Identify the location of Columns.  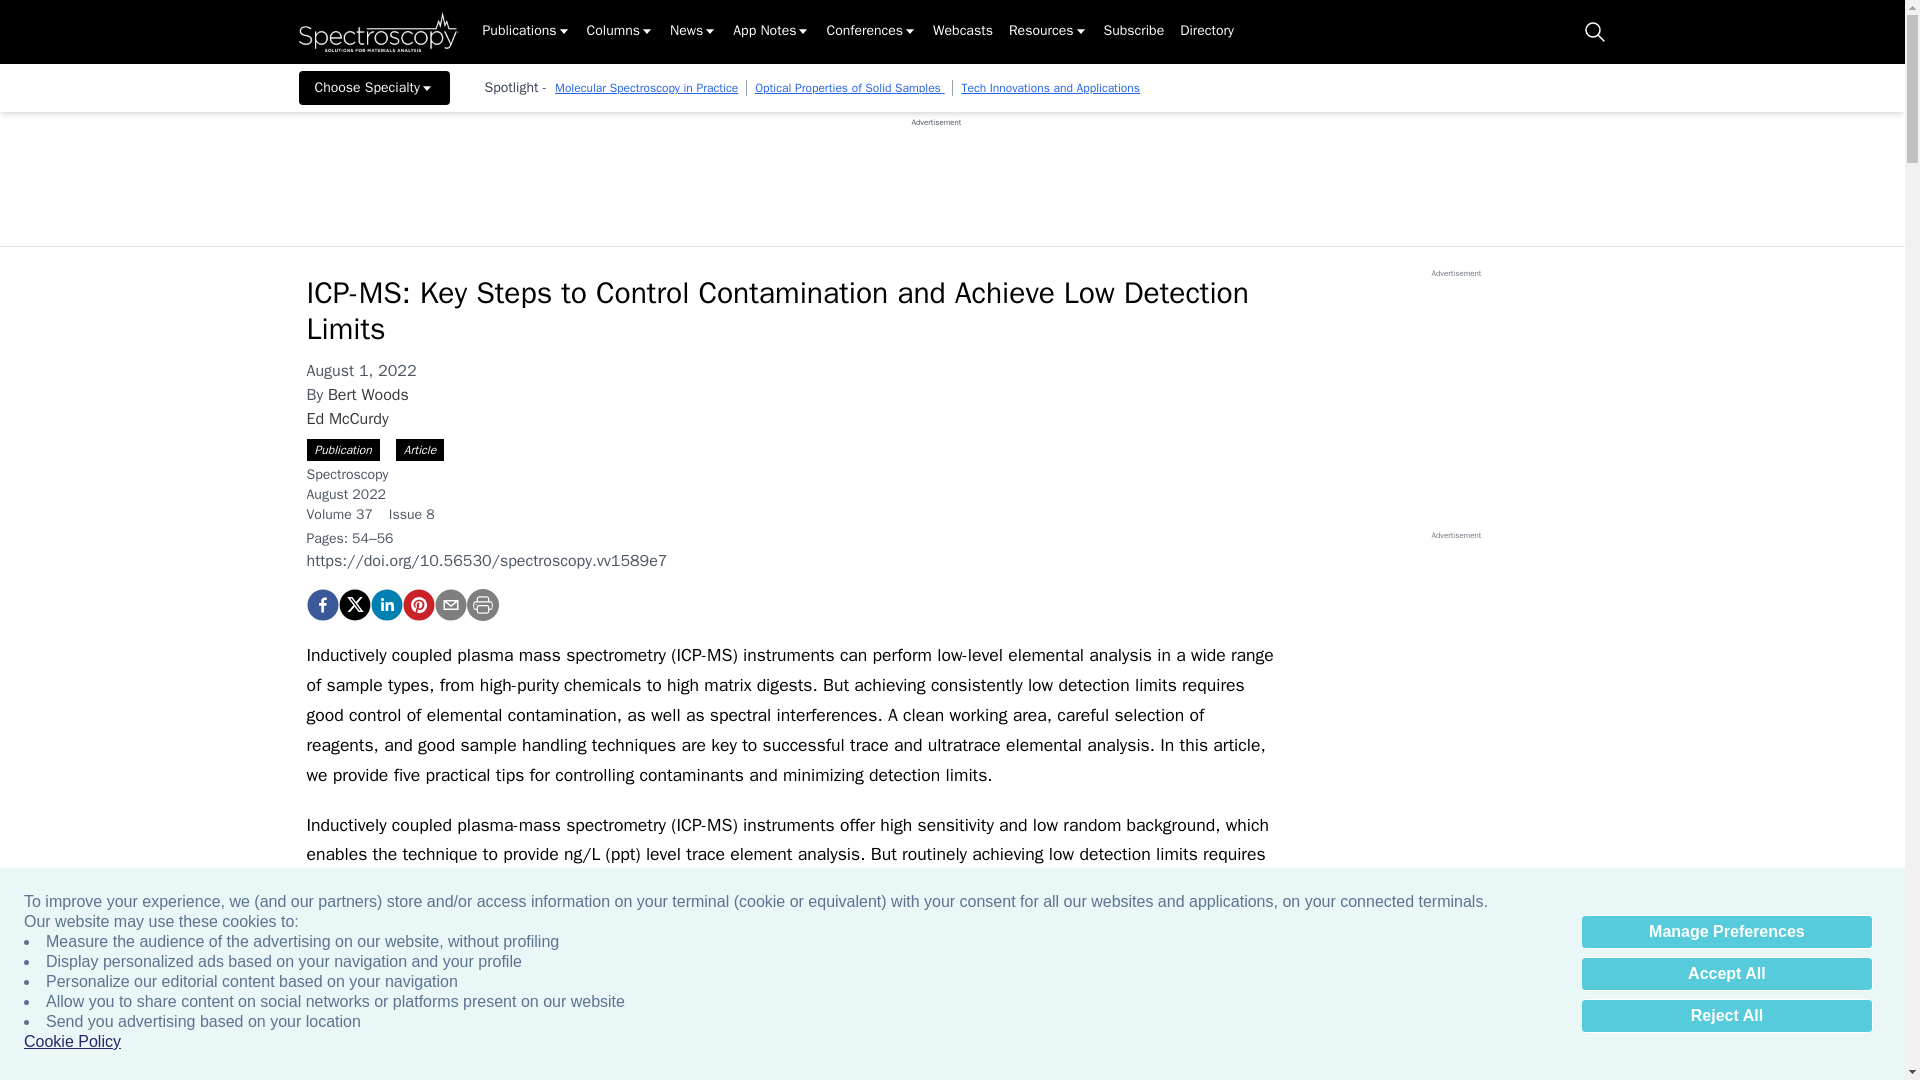
(620, 32).